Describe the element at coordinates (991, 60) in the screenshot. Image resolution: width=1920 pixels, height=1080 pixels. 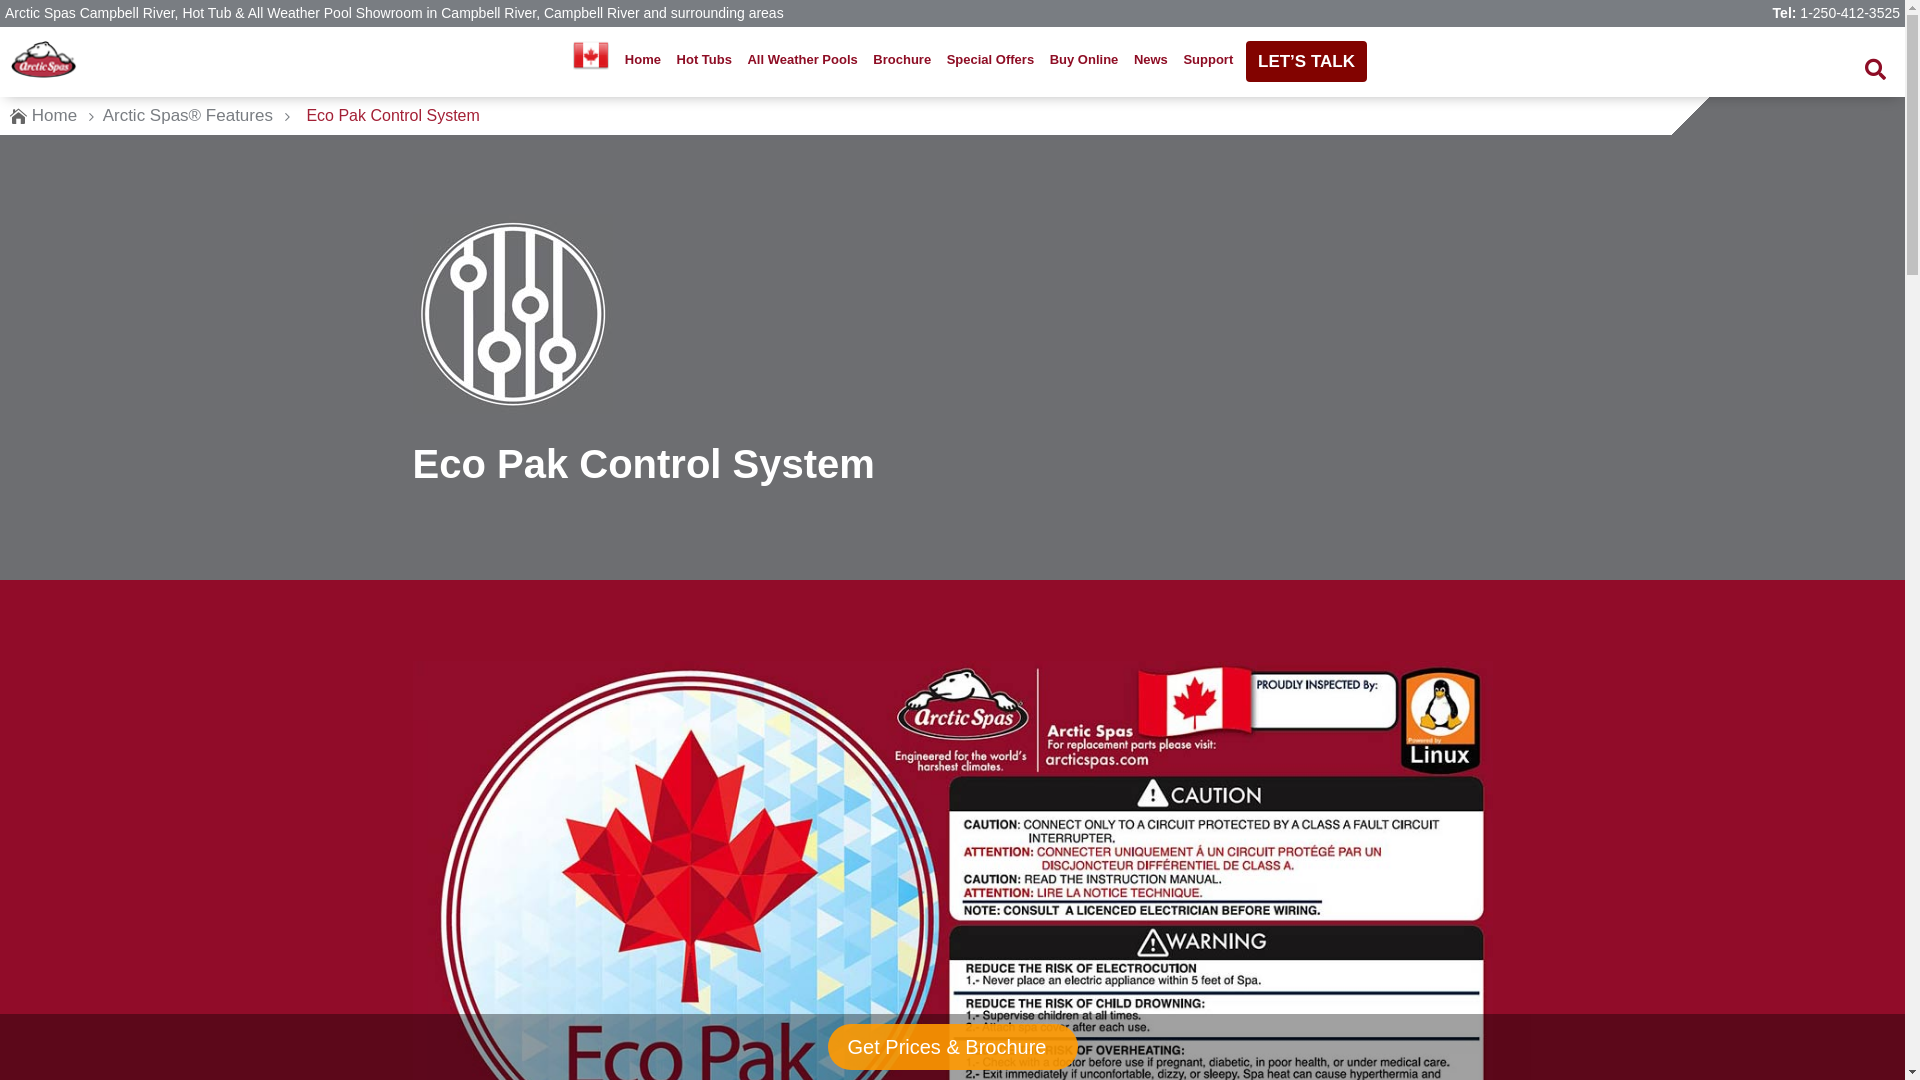
I see `Special Offers` at that location.